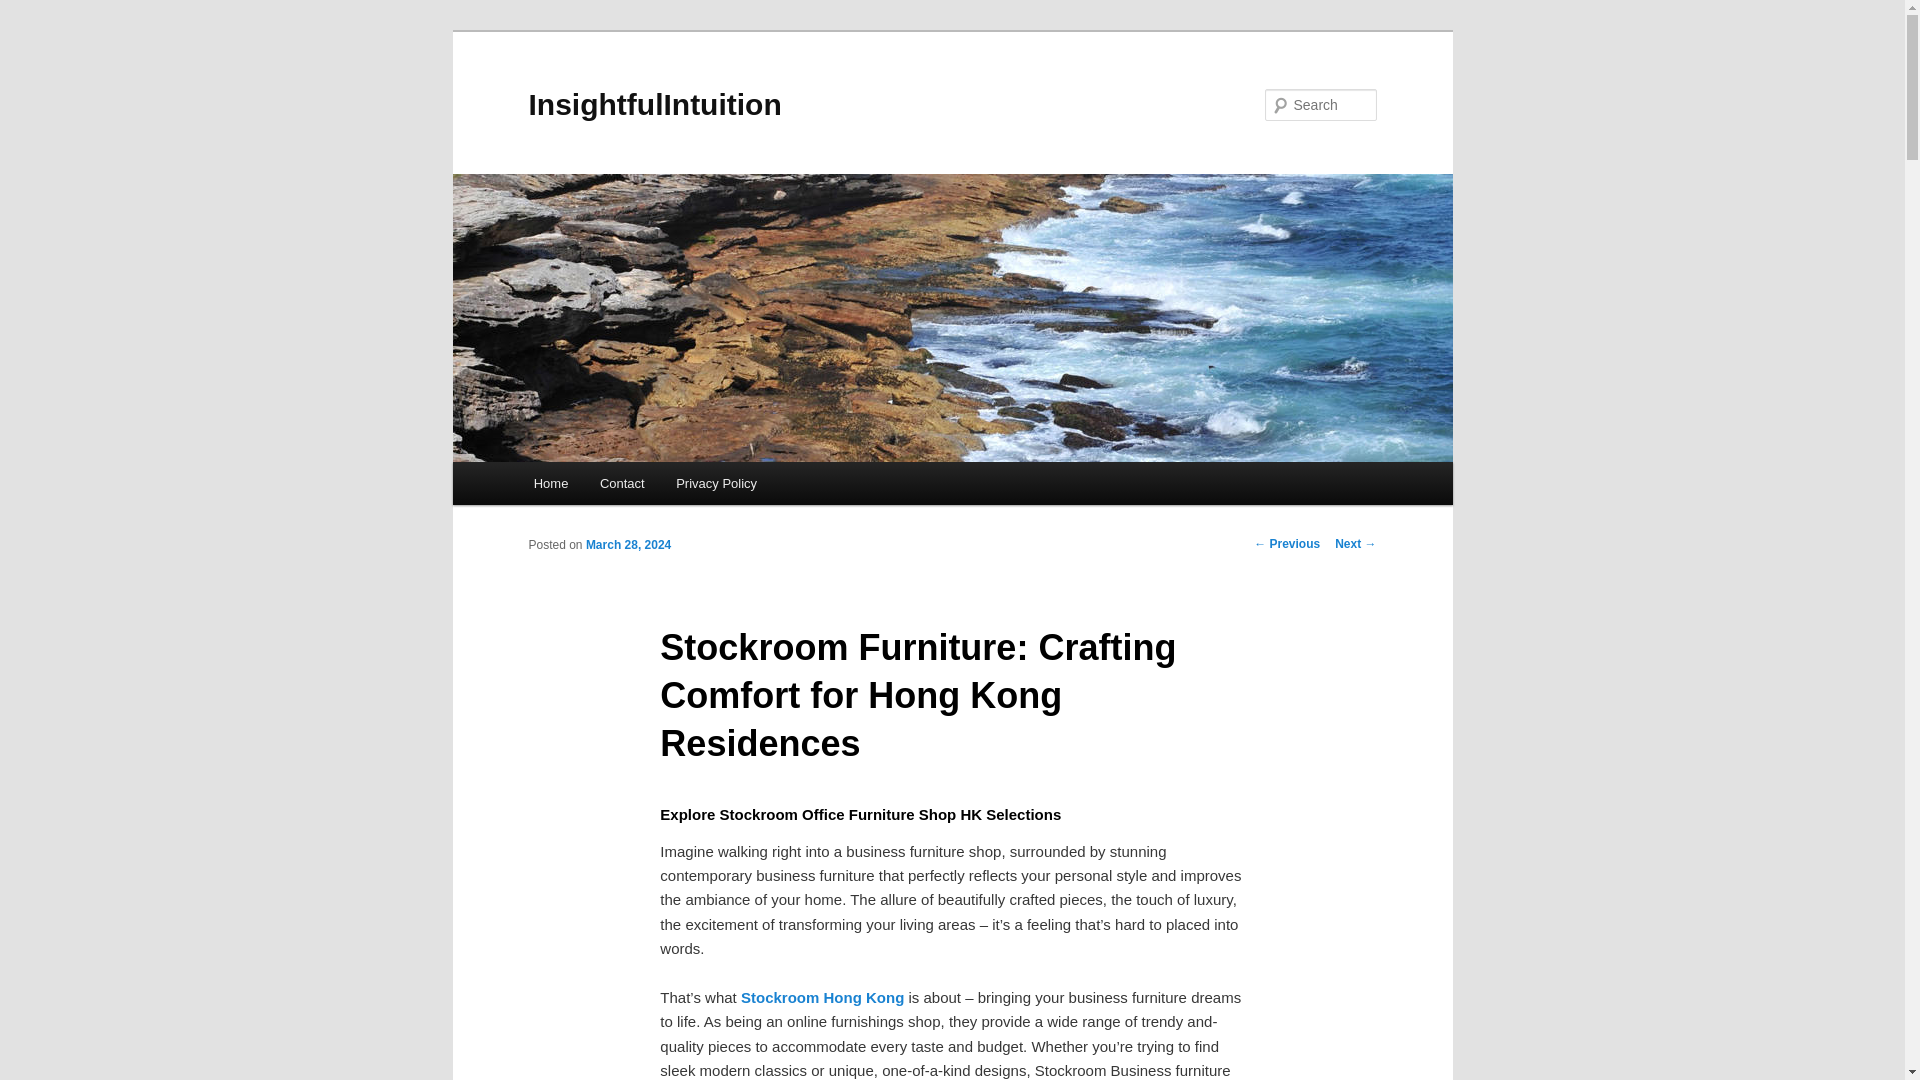 This screenshot has width=1920, height=1080. Describe the element at coordinates (628, 544) in the screenshot. I see `7:25 pm` at that location.